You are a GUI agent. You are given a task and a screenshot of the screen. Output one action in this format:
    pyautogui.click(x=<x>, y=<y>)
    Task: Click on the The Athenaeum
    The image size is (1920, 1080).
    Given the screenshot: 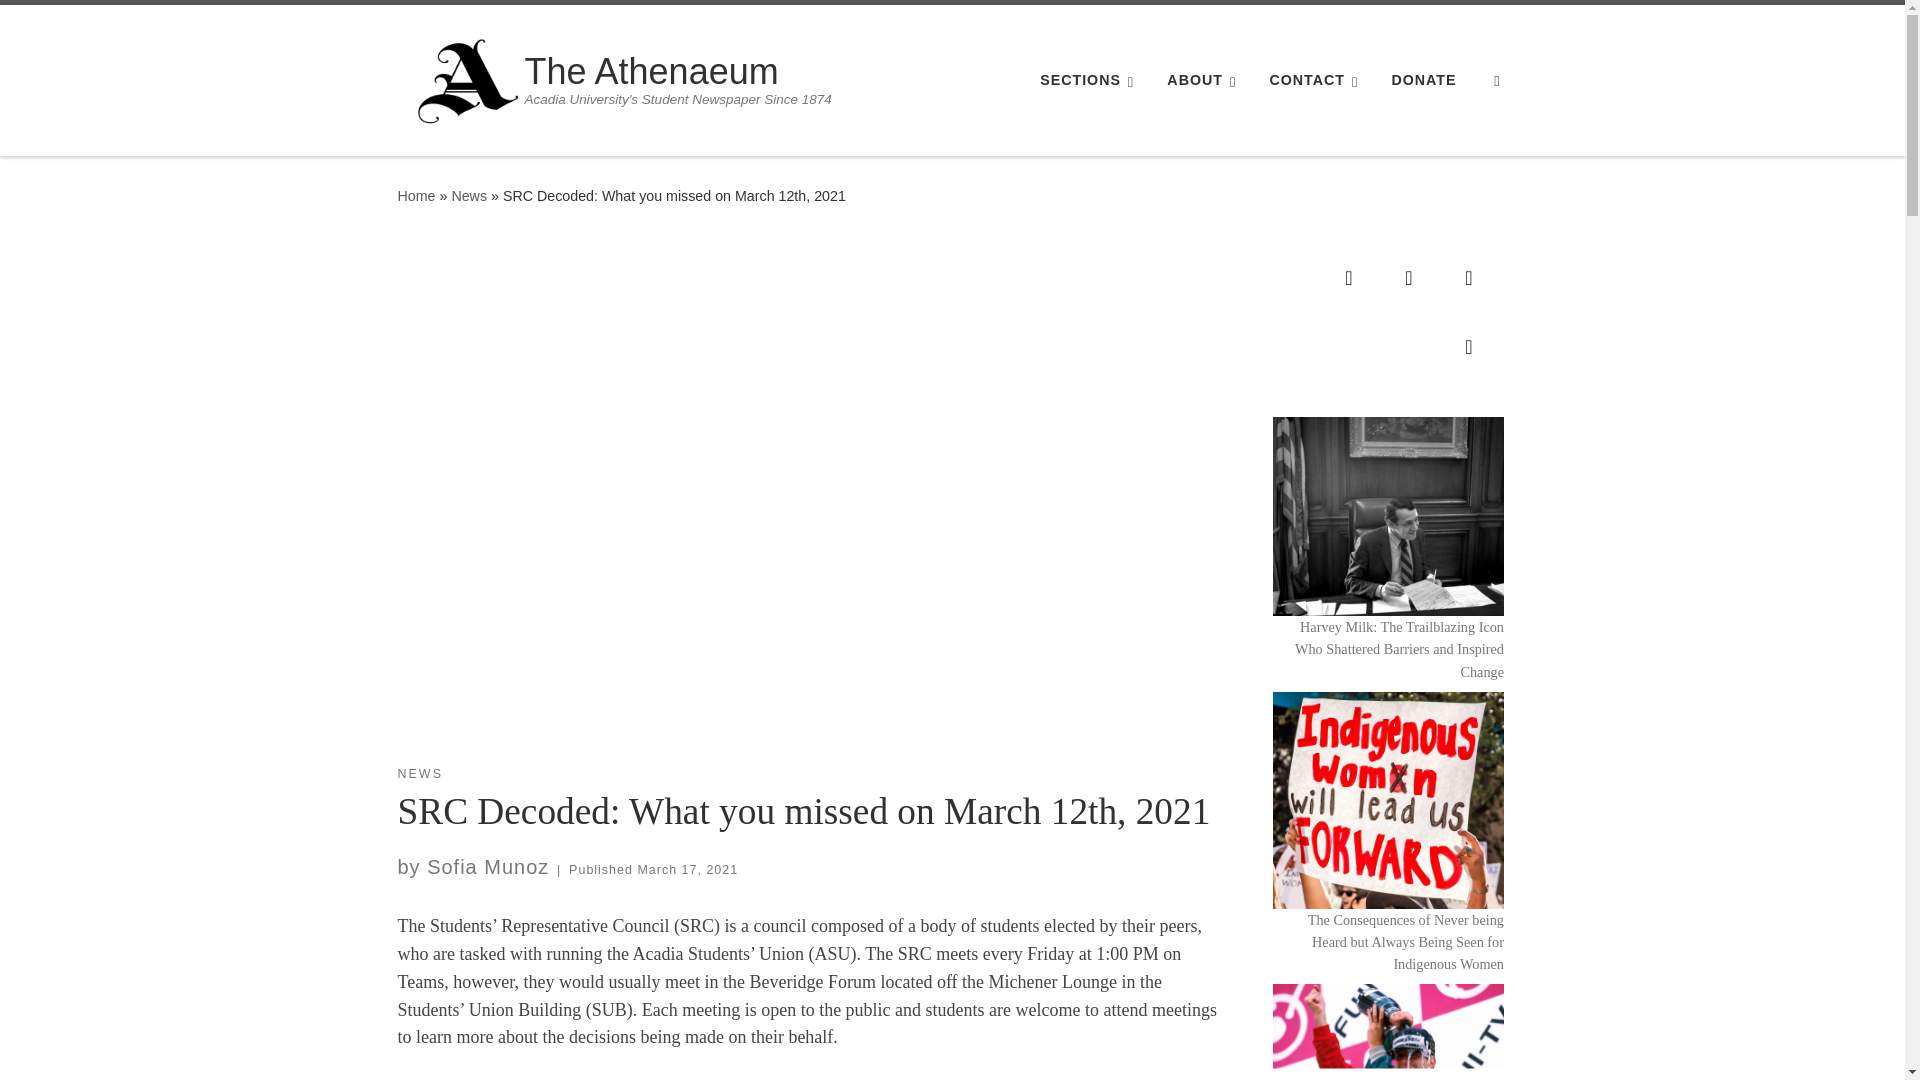 What is the action you would take?
    pyautogui.click(x=678, y=72)
    